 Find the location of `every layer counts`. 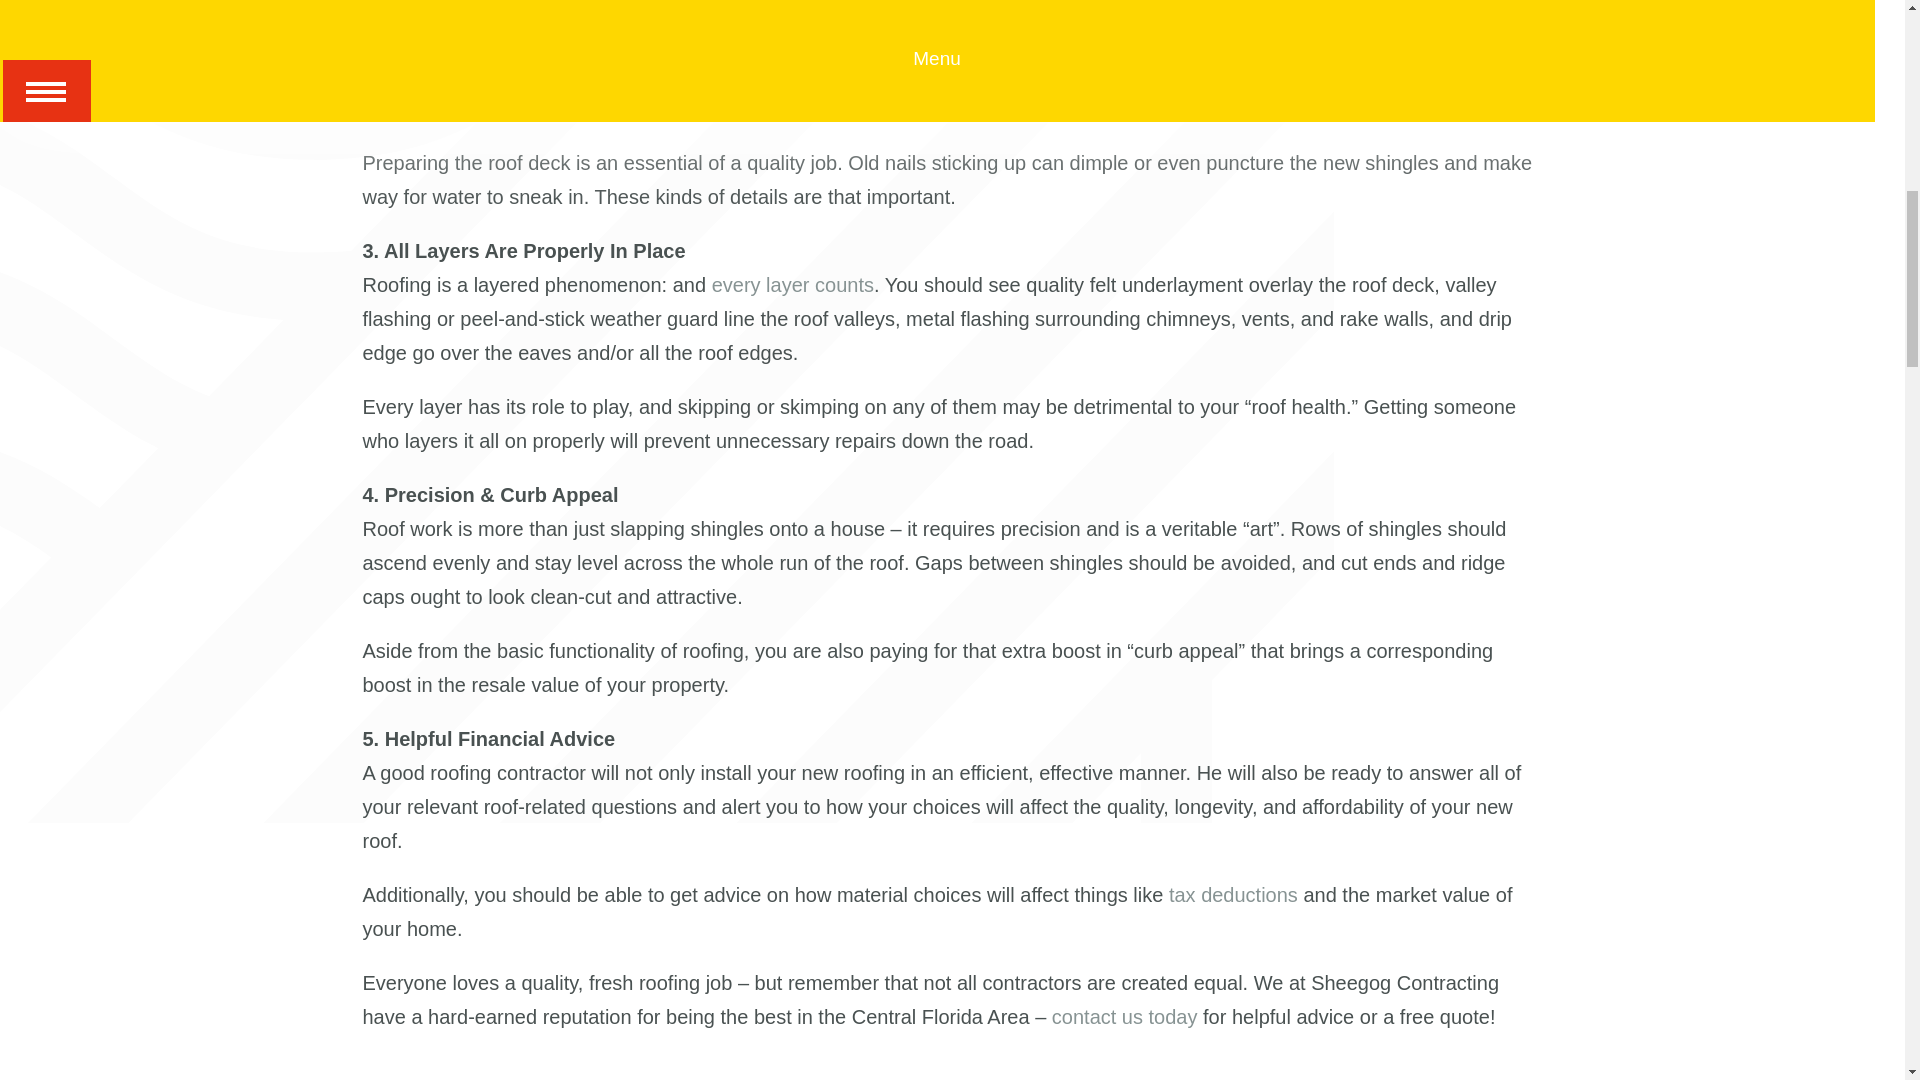

every layer counts is located at coordinates (792, 284).